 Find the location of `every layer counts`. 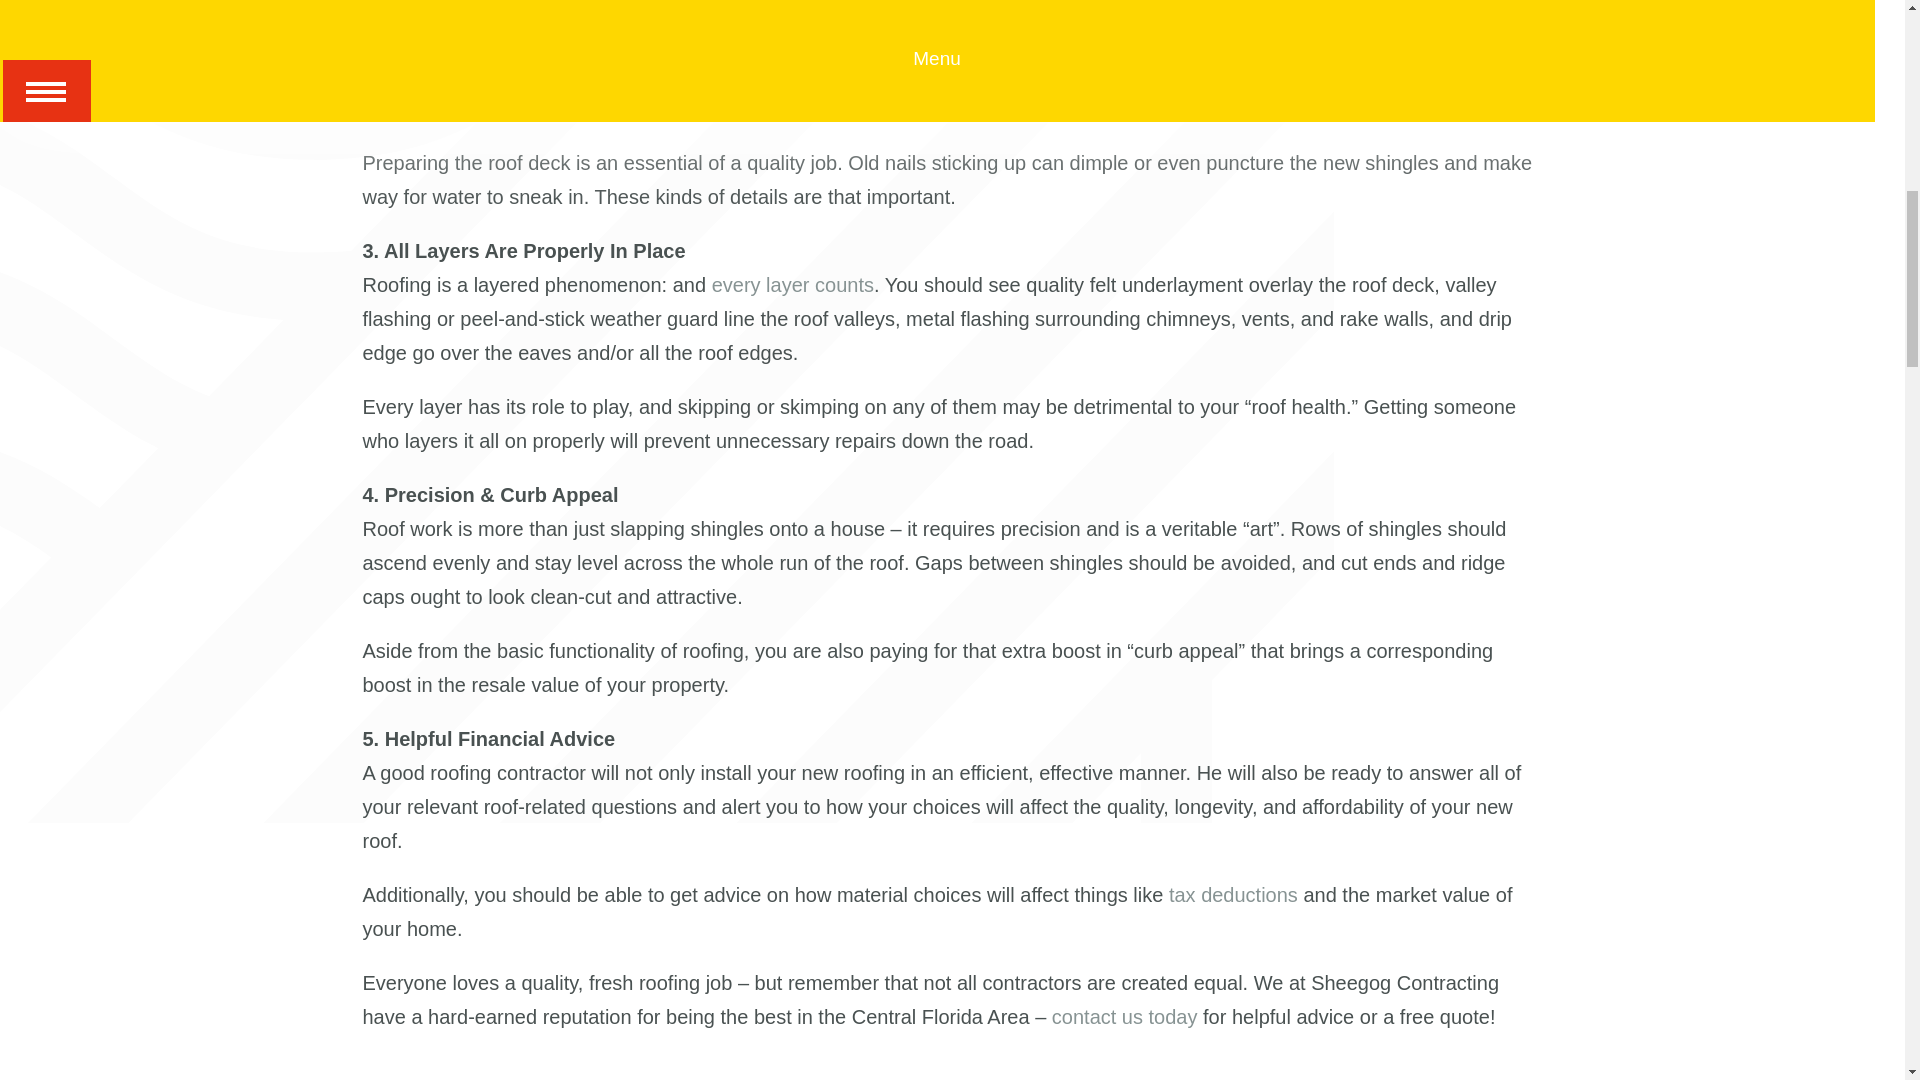

every layer counts is located at coordinates (792, 284).